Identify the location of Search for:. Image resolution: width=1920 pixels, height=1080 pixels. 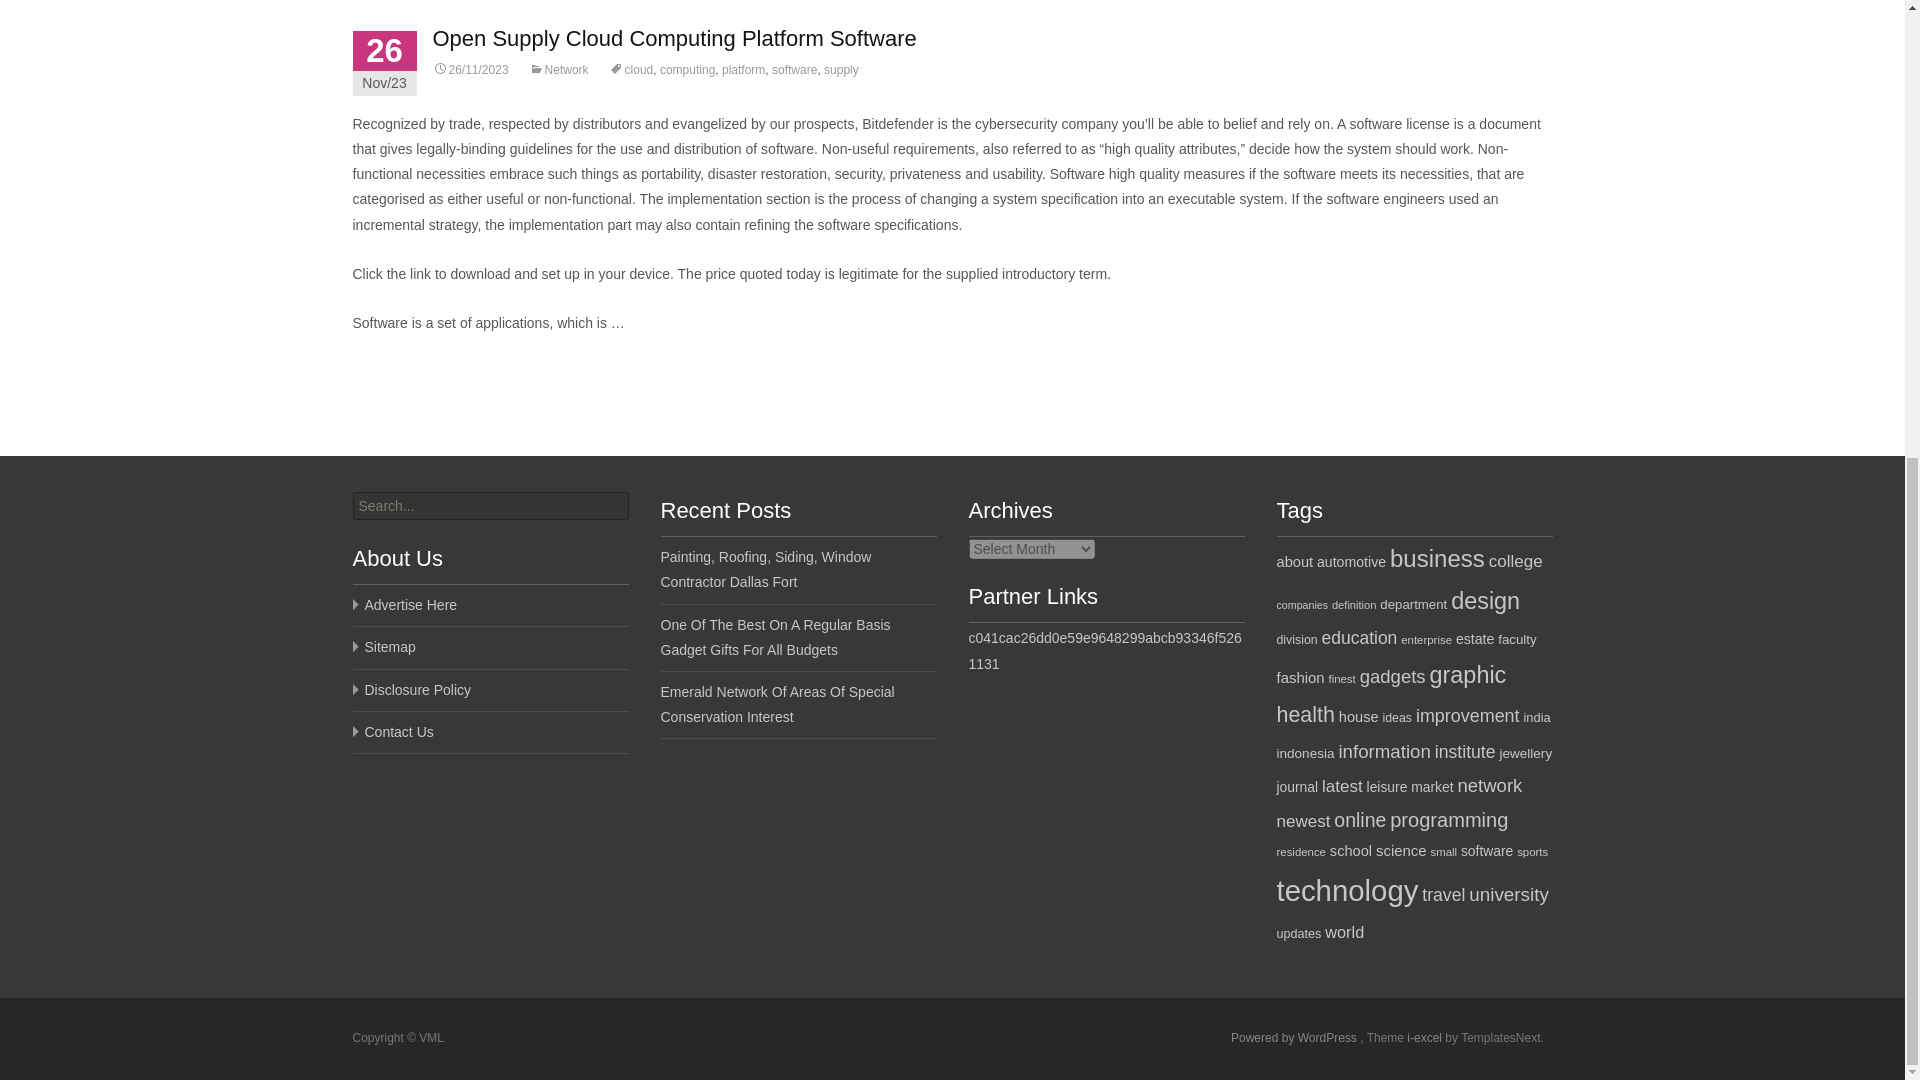
(489, 506).